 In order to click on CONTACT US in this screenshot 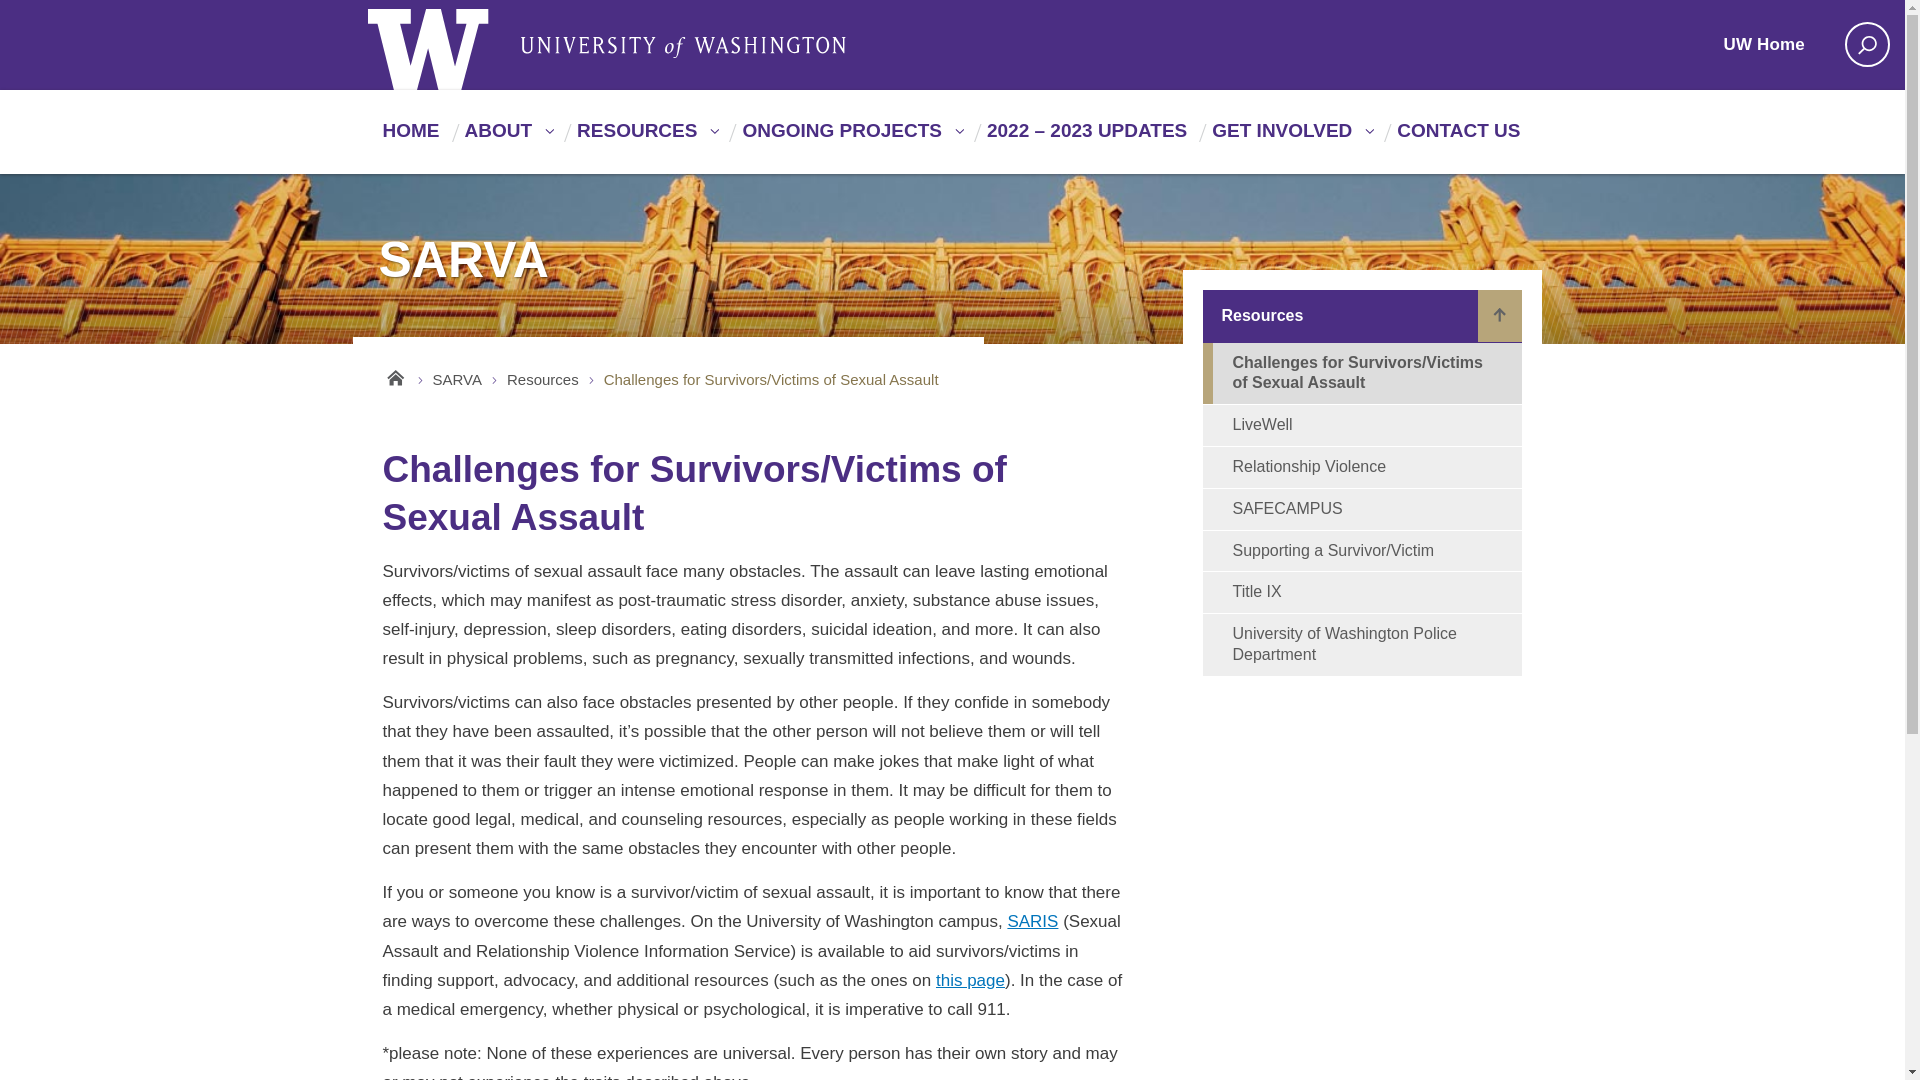, I will do `click(1456, 139)`.